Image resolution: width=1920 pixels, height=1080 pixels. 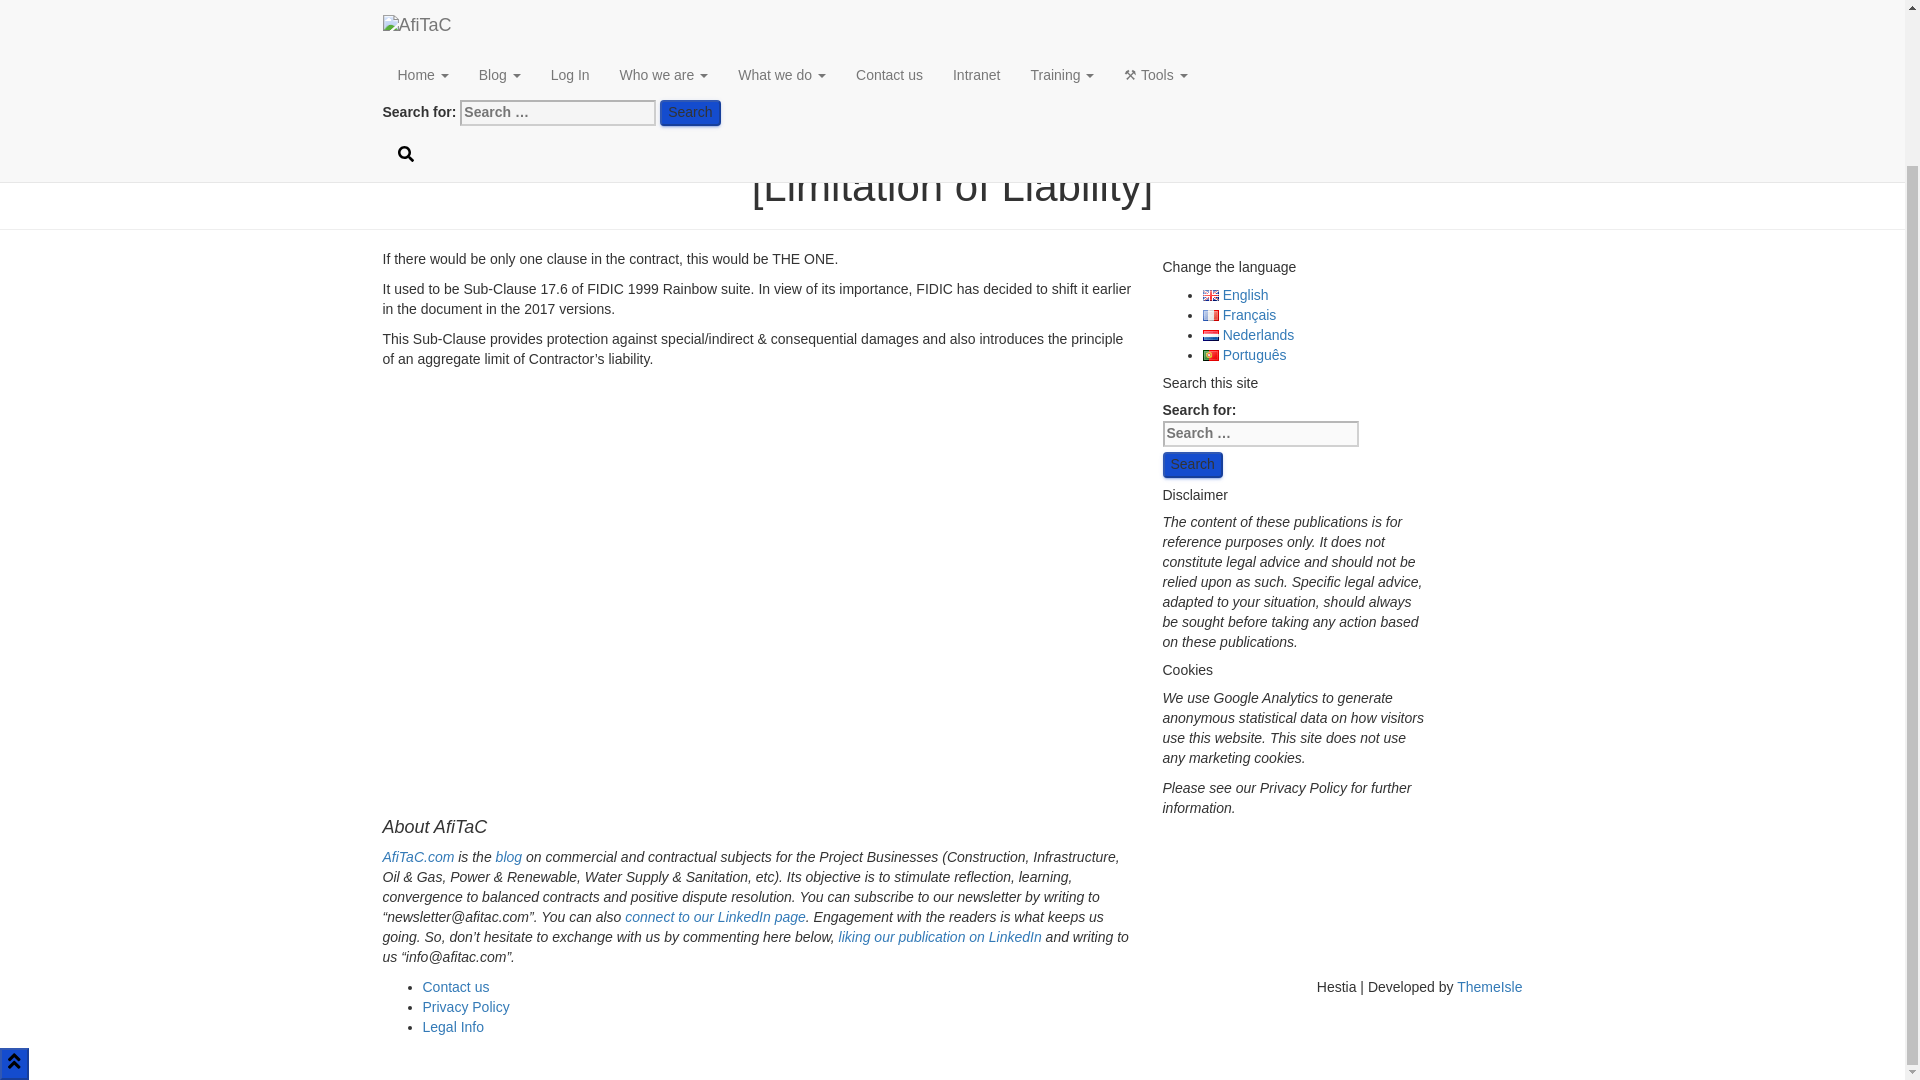 I want to click on Dispute Resolution, so click(x=952, y=9).